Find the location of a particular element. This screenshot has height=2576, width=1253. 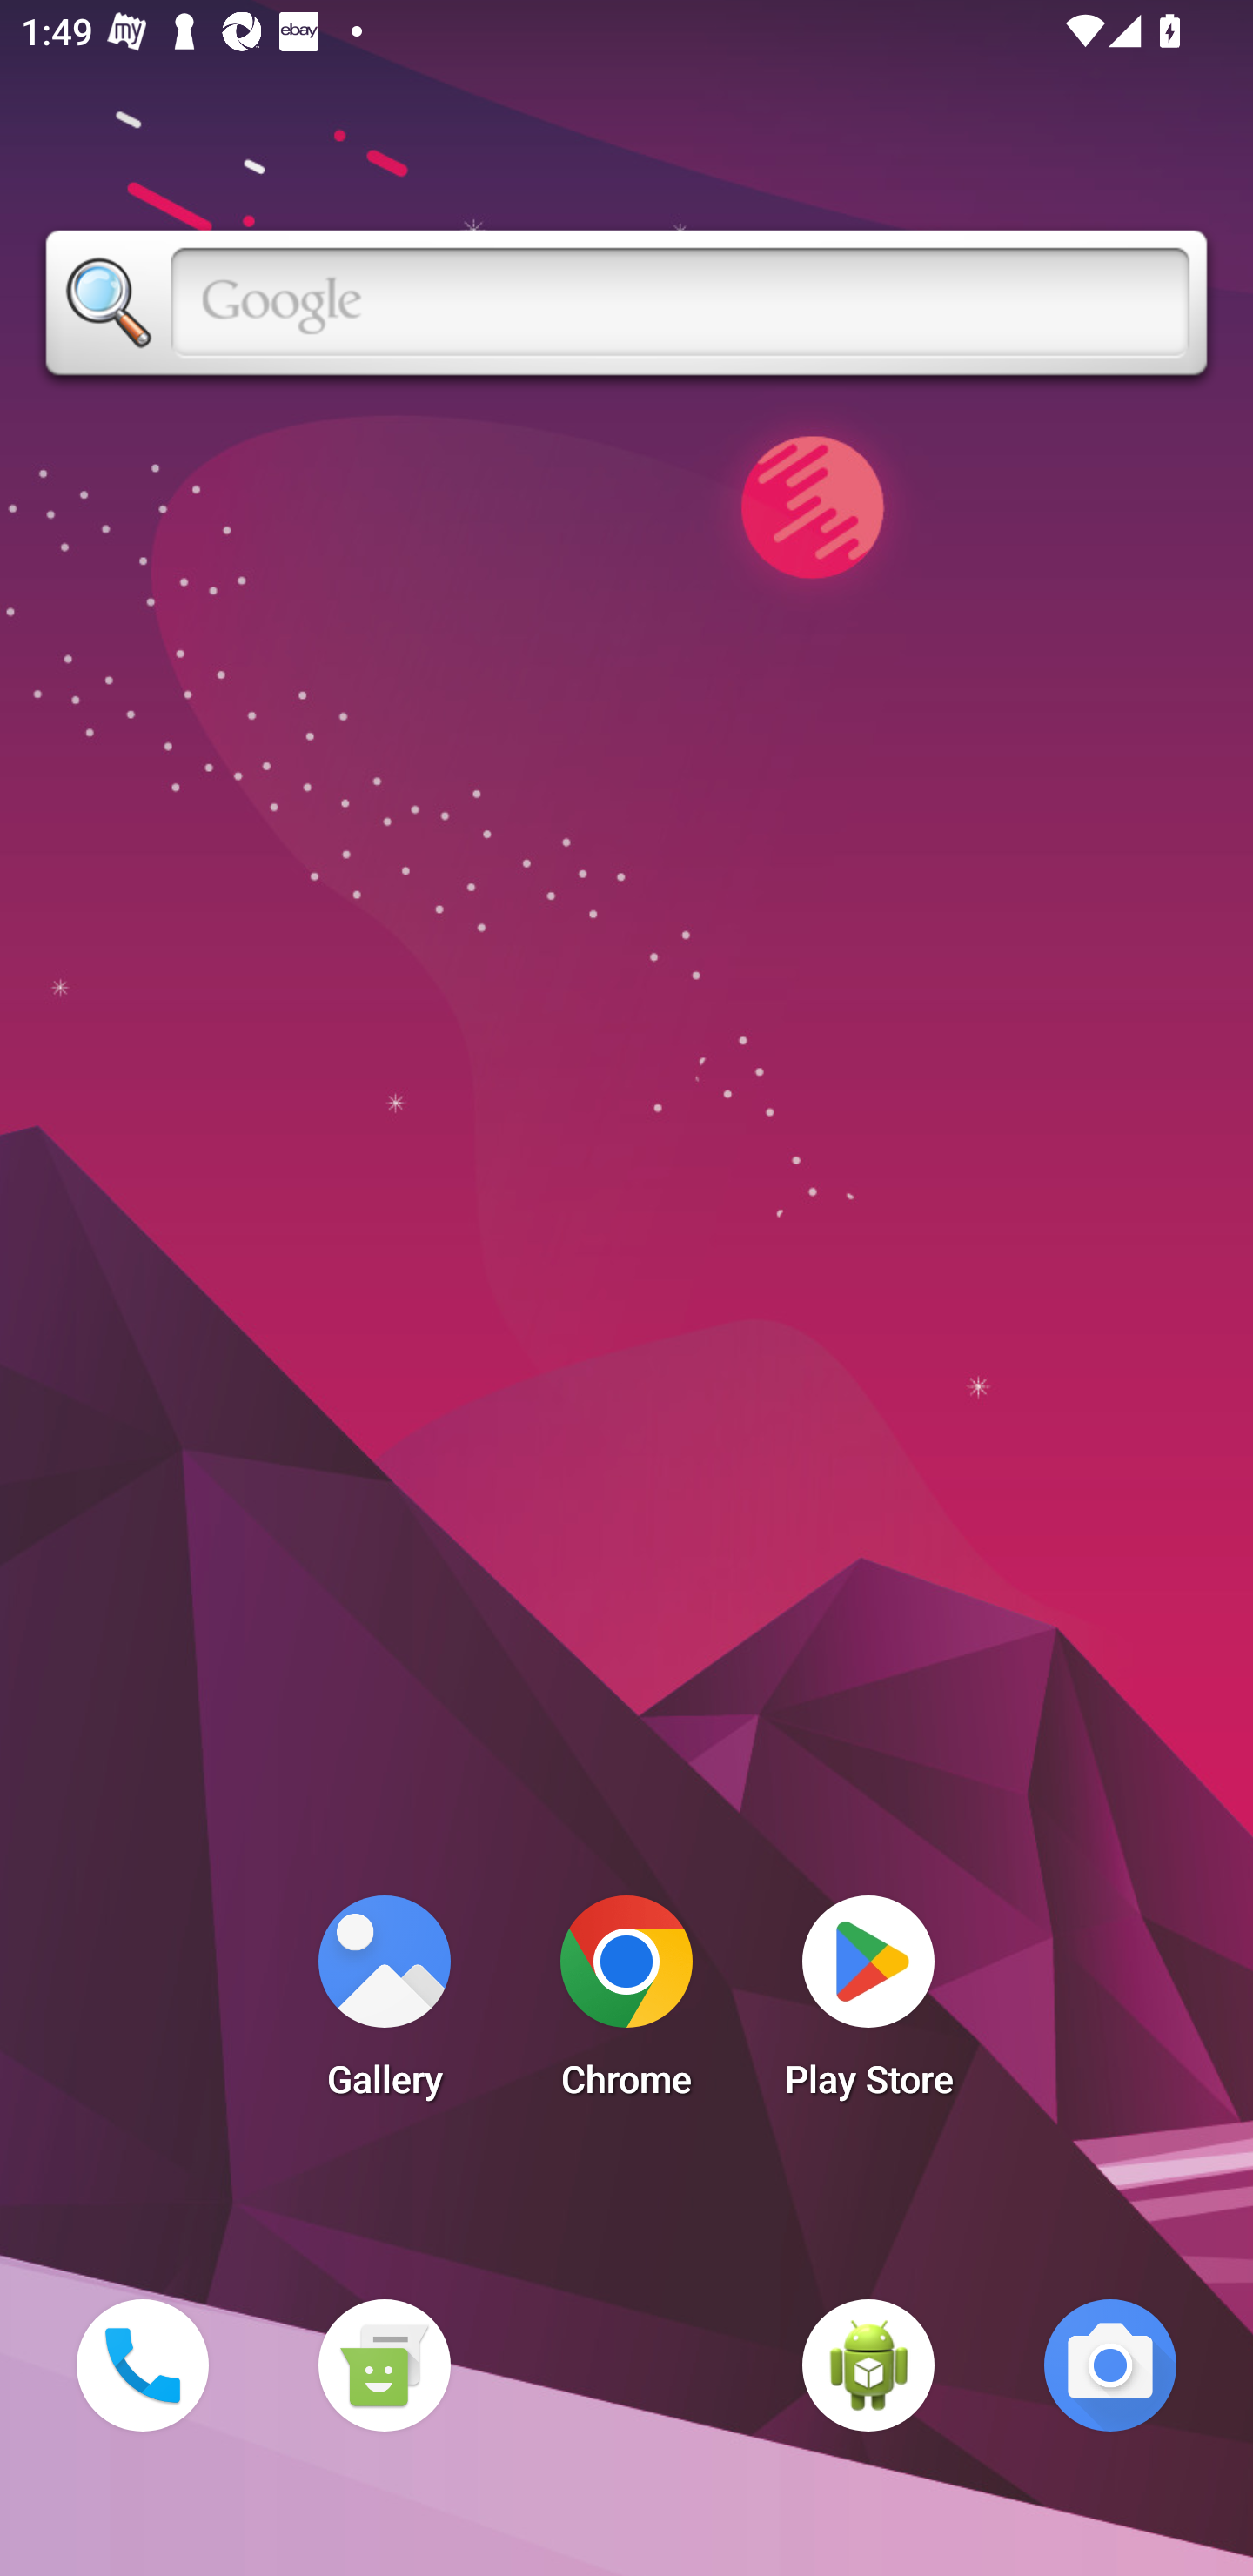

Camera is located at coordinates (1110, 2365).